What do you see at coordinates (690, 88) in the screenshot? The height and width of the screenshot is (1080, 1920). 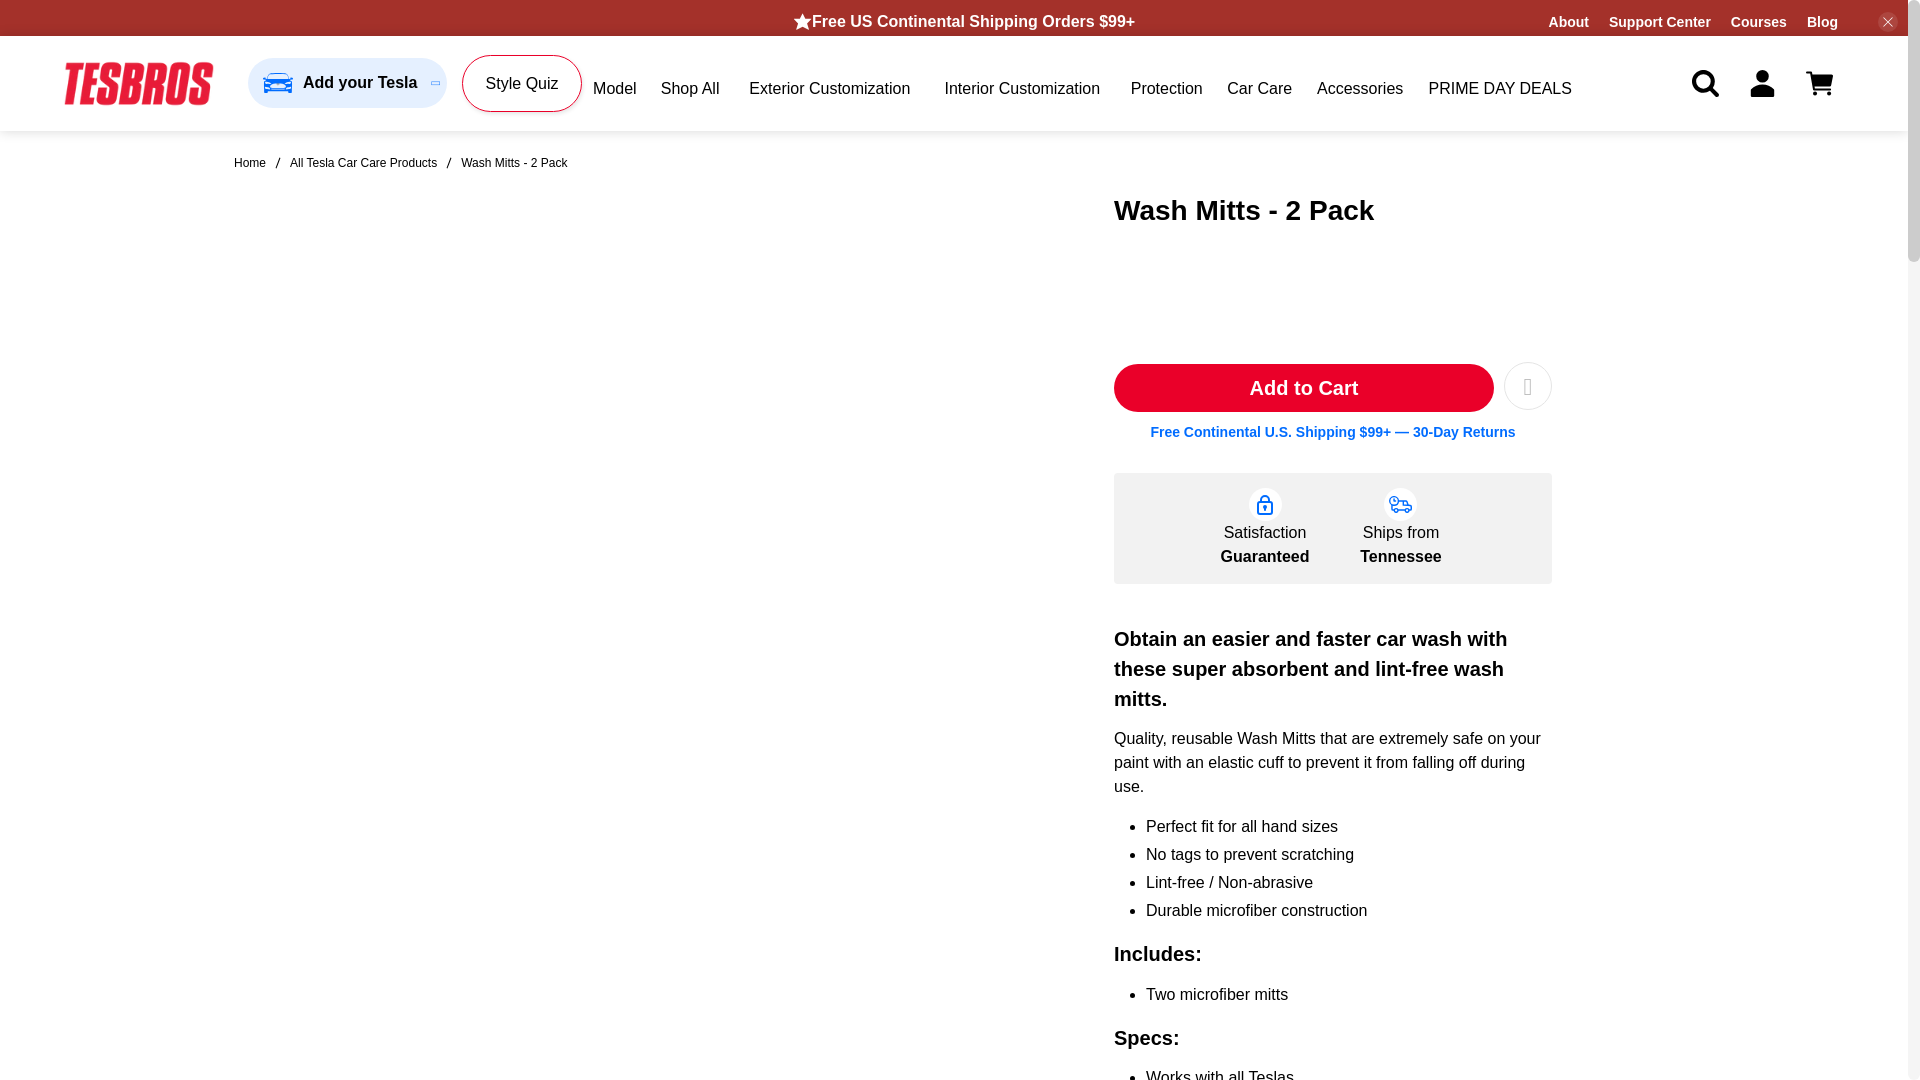 I see `Shop All` at bounding box center [690, 88].